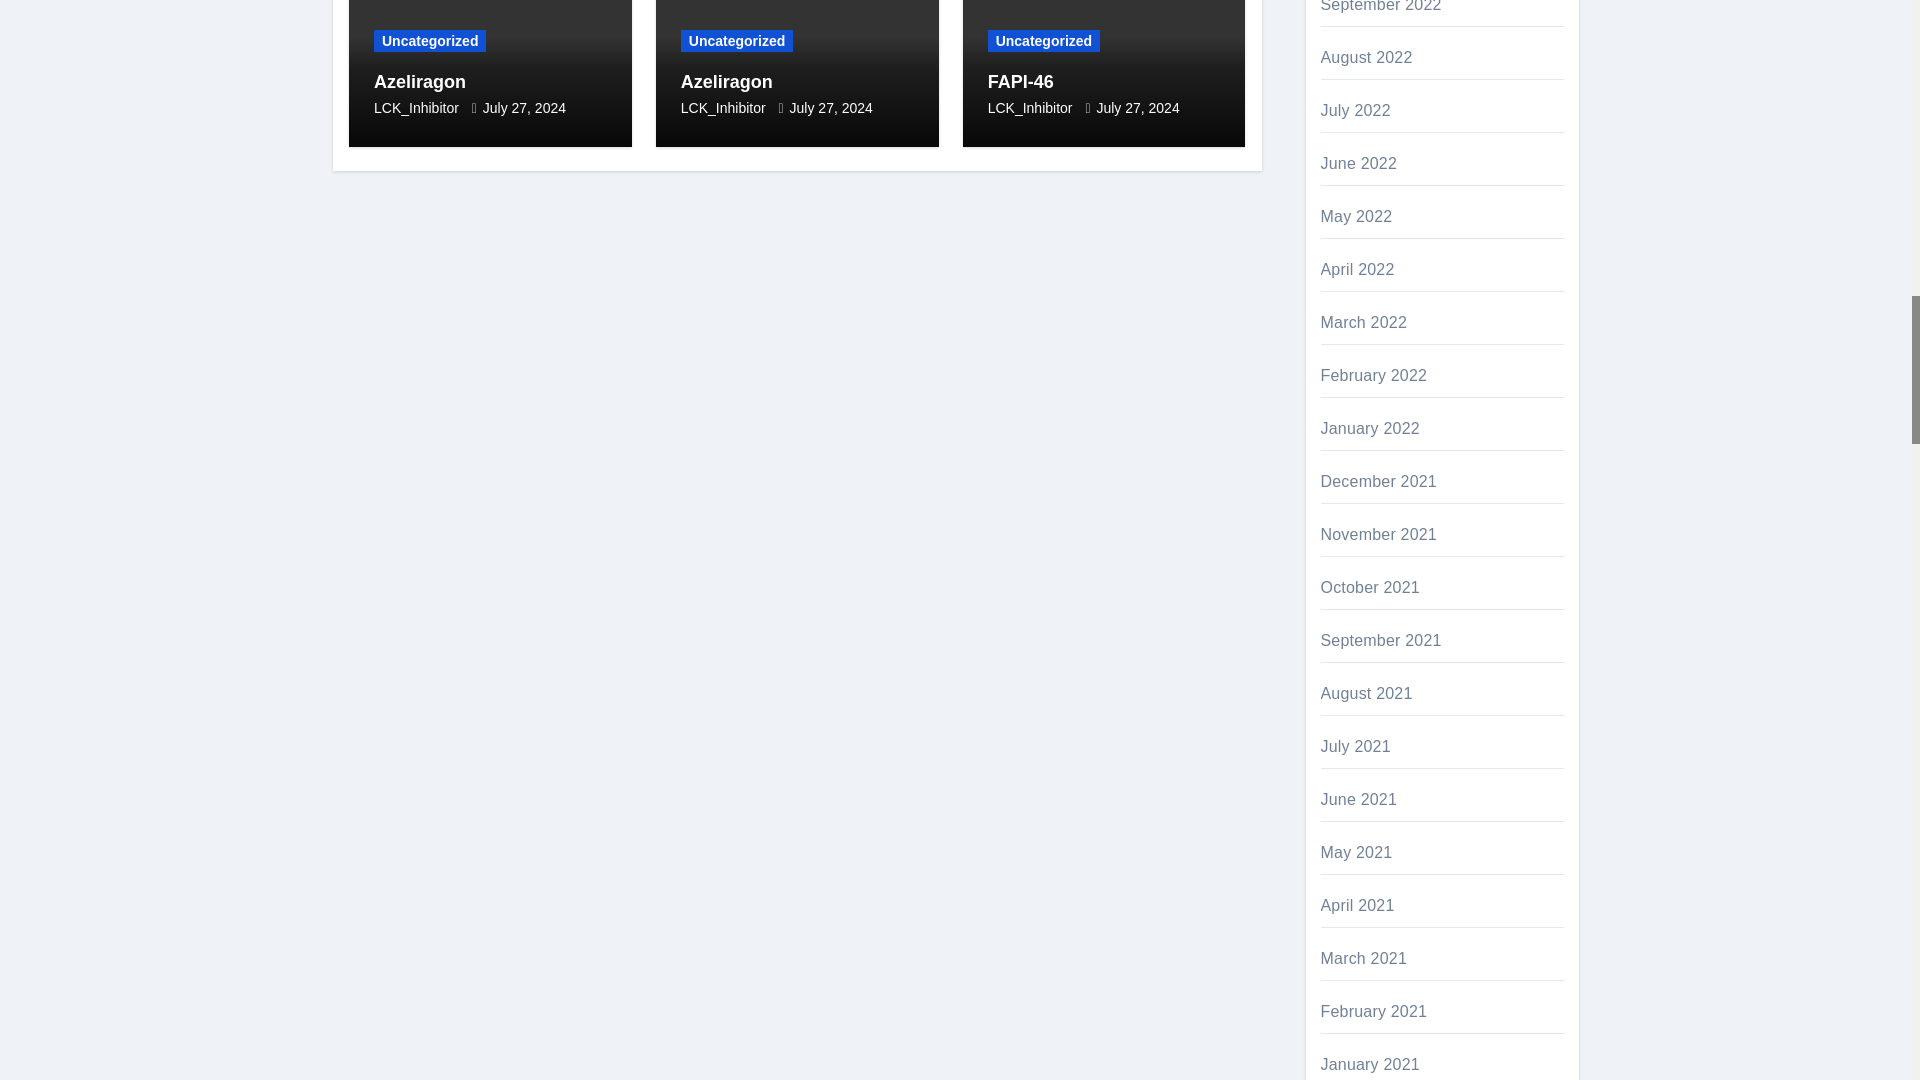 This screenshot has height=1080, width=1920. What do you see at coordinates (420, 82) in the screenshot?
I see `Permalink to: Azeliragon` at bounding box center [420, 82].